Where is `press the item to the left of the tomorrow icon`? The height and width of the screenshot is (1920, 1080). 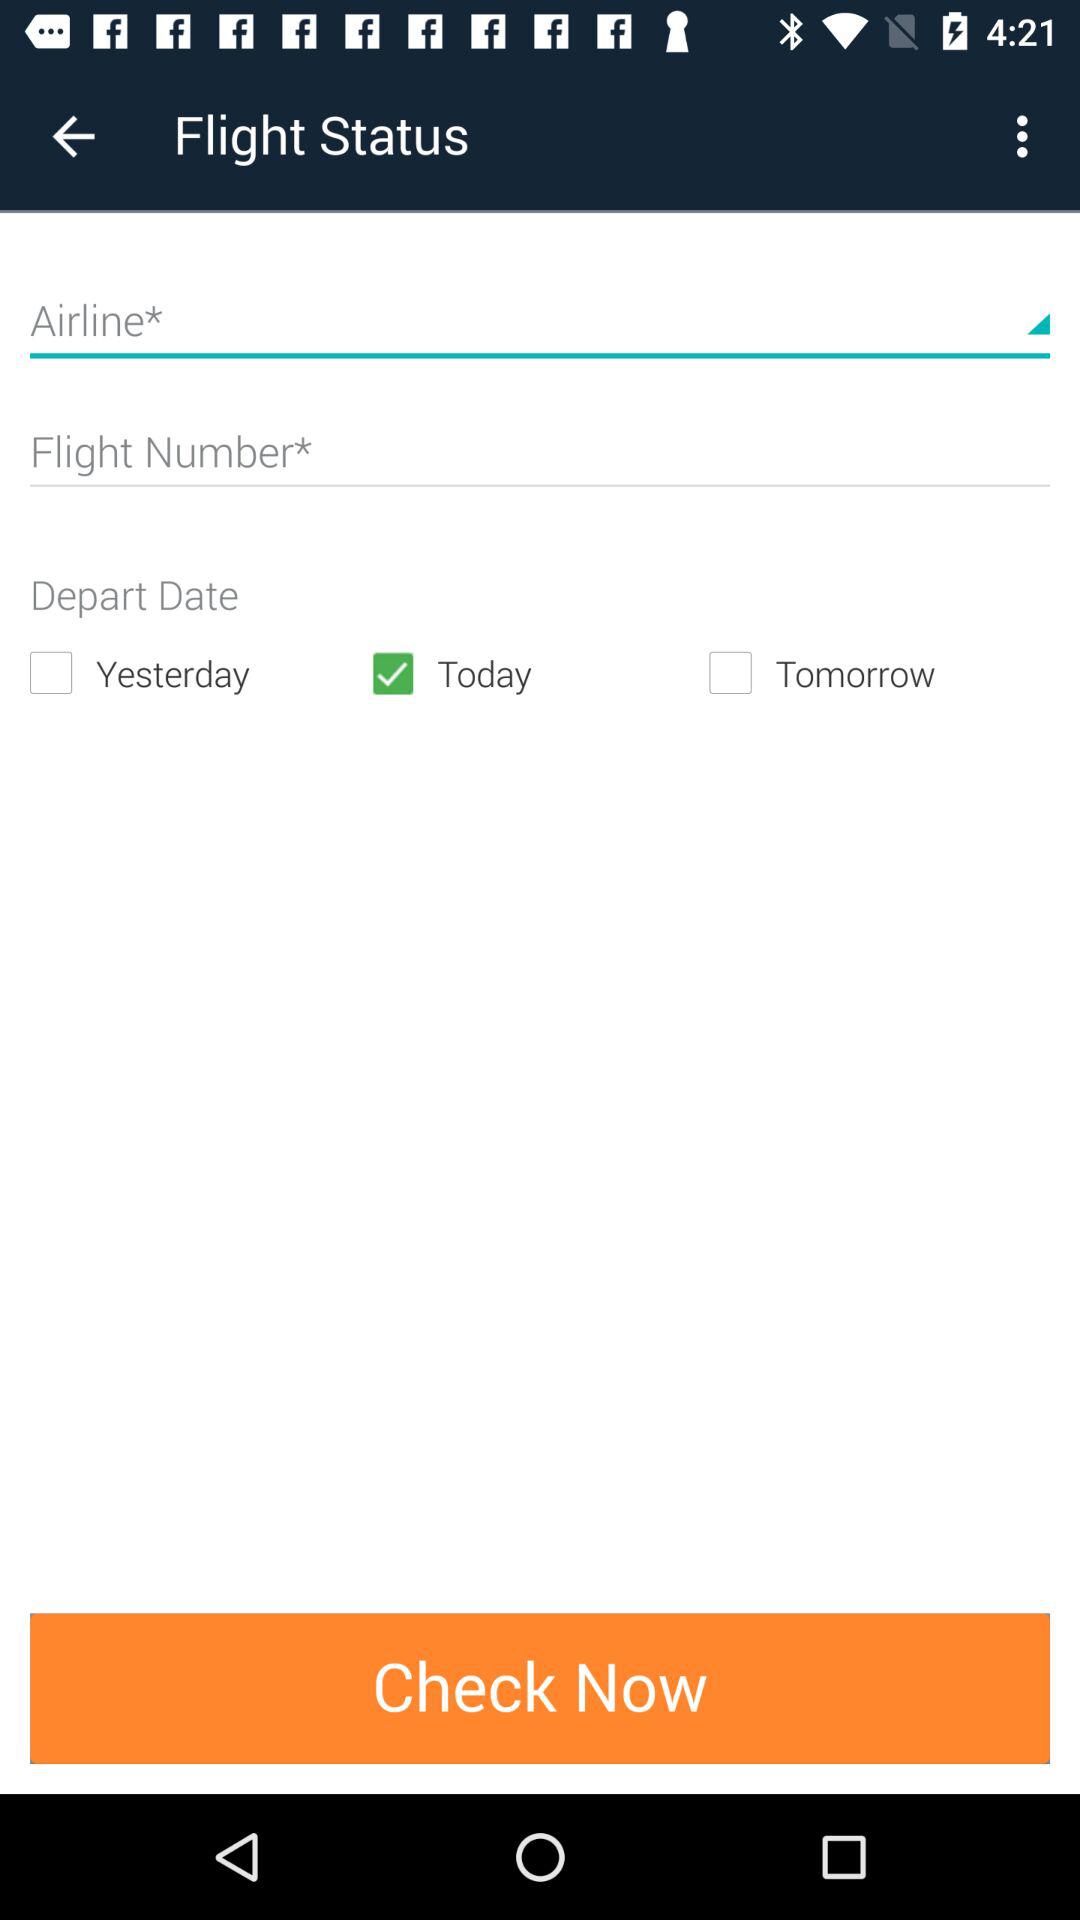 press the item to the left of the tomorrow icon is located at coordinates (539, 672).